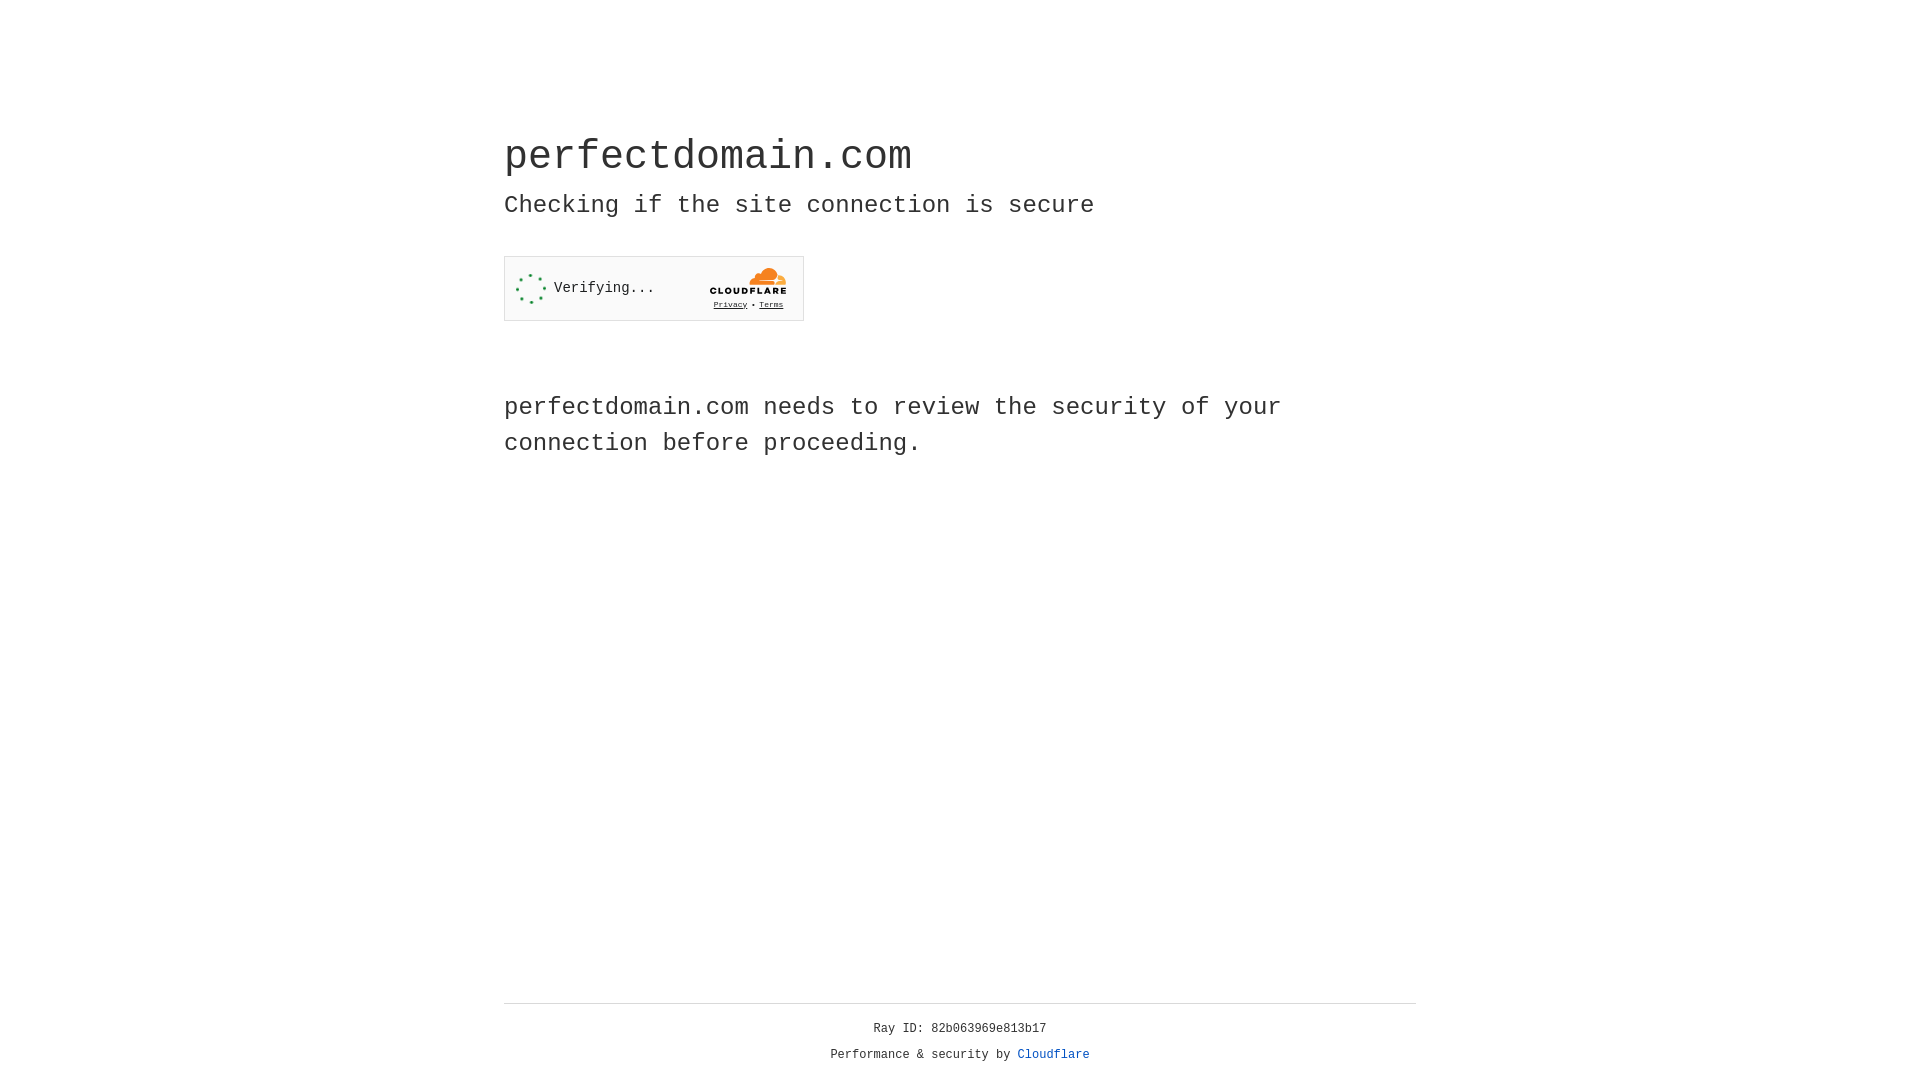 Image resolution: width=1920 pixels, height=1080 pixels. Describe the element at coordinates (654, 288) in the screenshot. I see `Widget containing a Cloudflare security challenge` at that location.